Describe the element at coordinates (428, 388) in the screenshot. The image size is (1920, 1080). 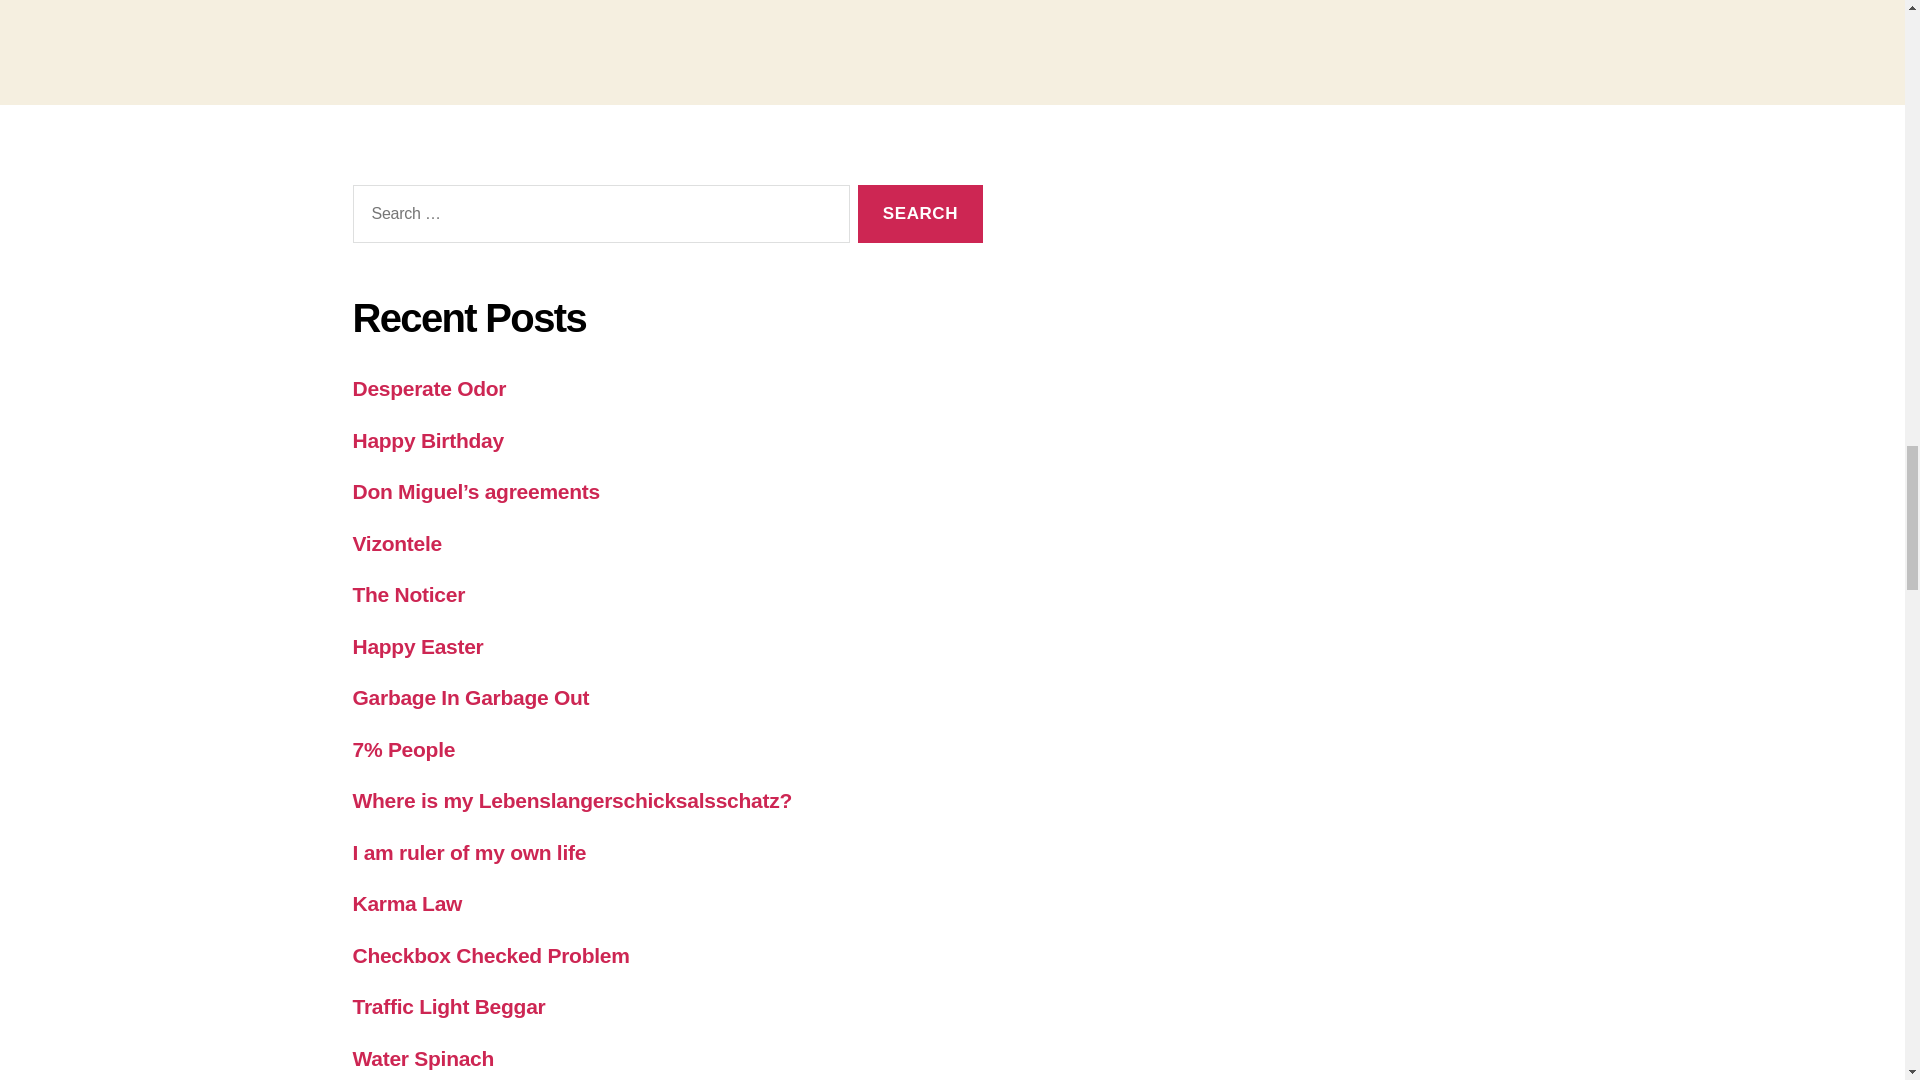
I see `Desperate Odor` at that location.